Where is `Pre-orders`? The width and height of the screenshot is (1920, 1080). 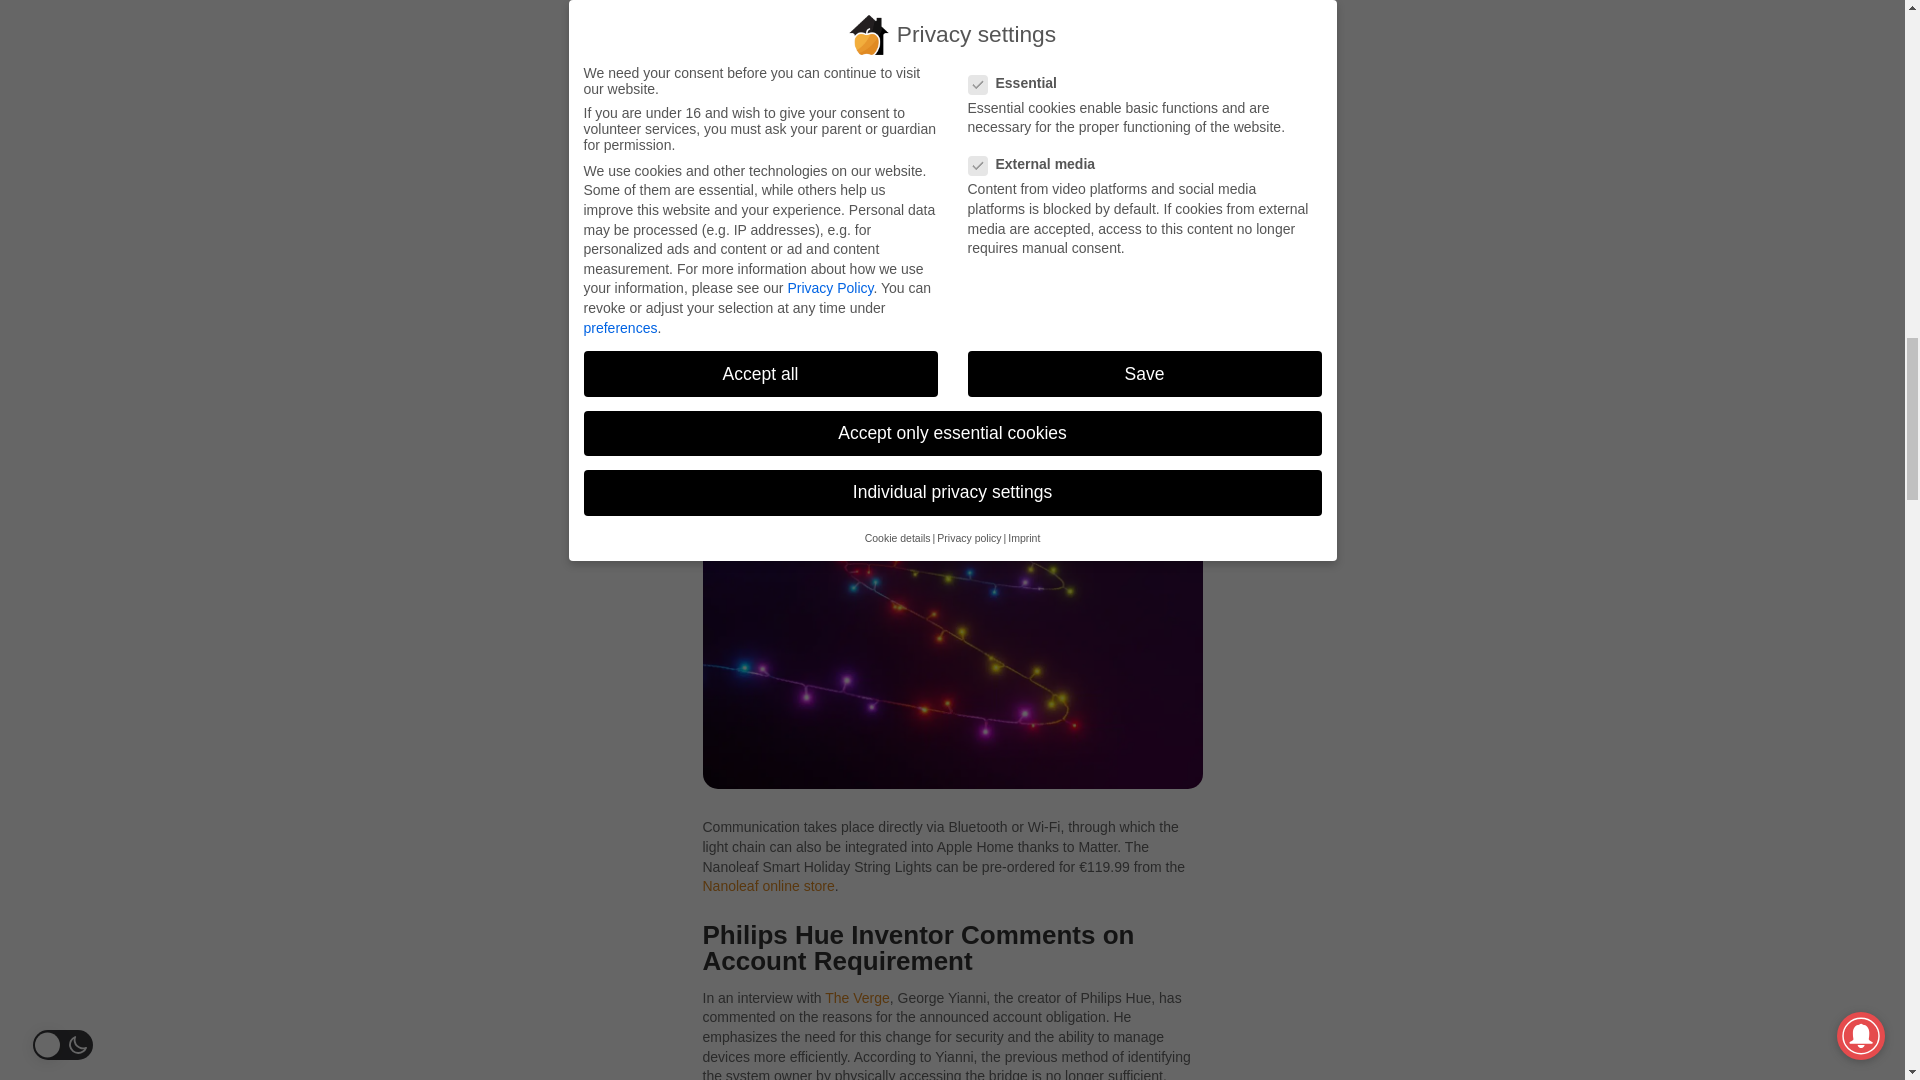
Pre-orders is located at coordinates (790, 128).